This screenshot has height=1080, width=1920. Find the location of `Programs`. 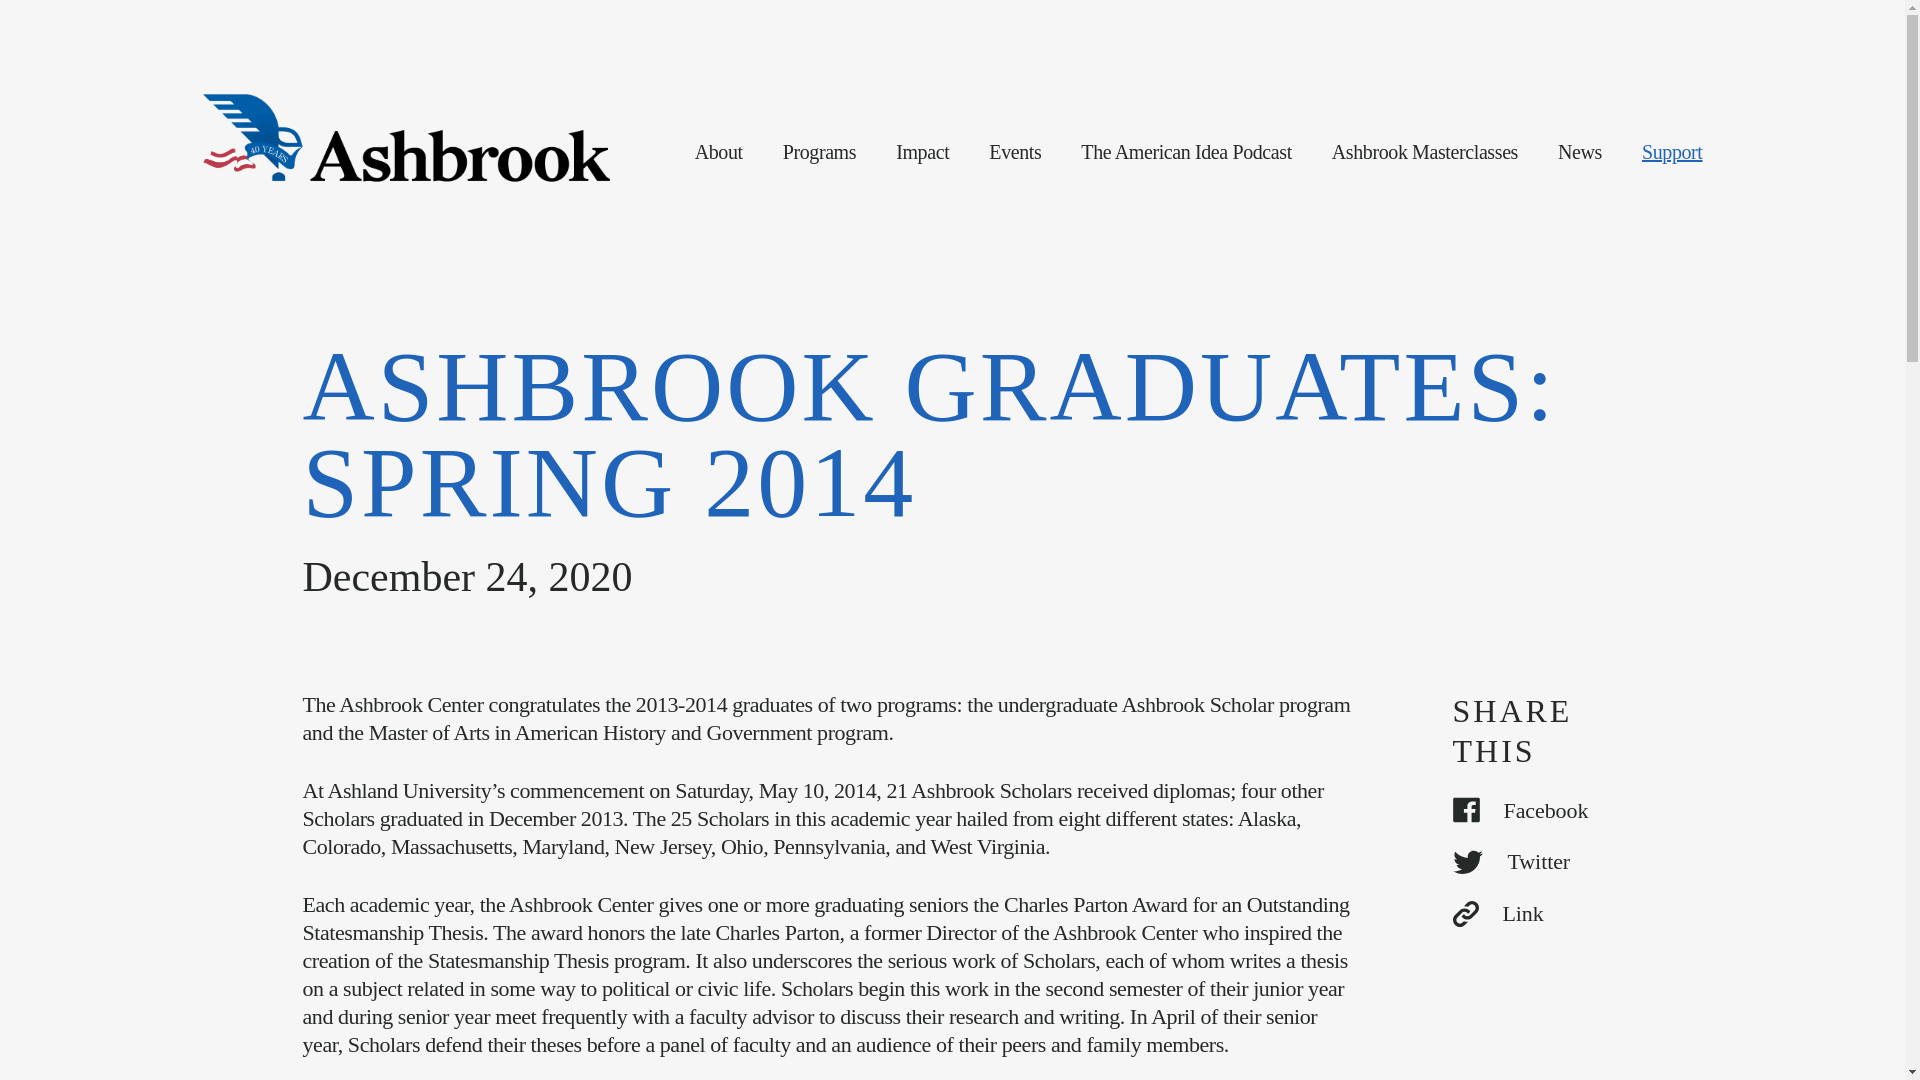

Programs is located at coordinates (820, 152).